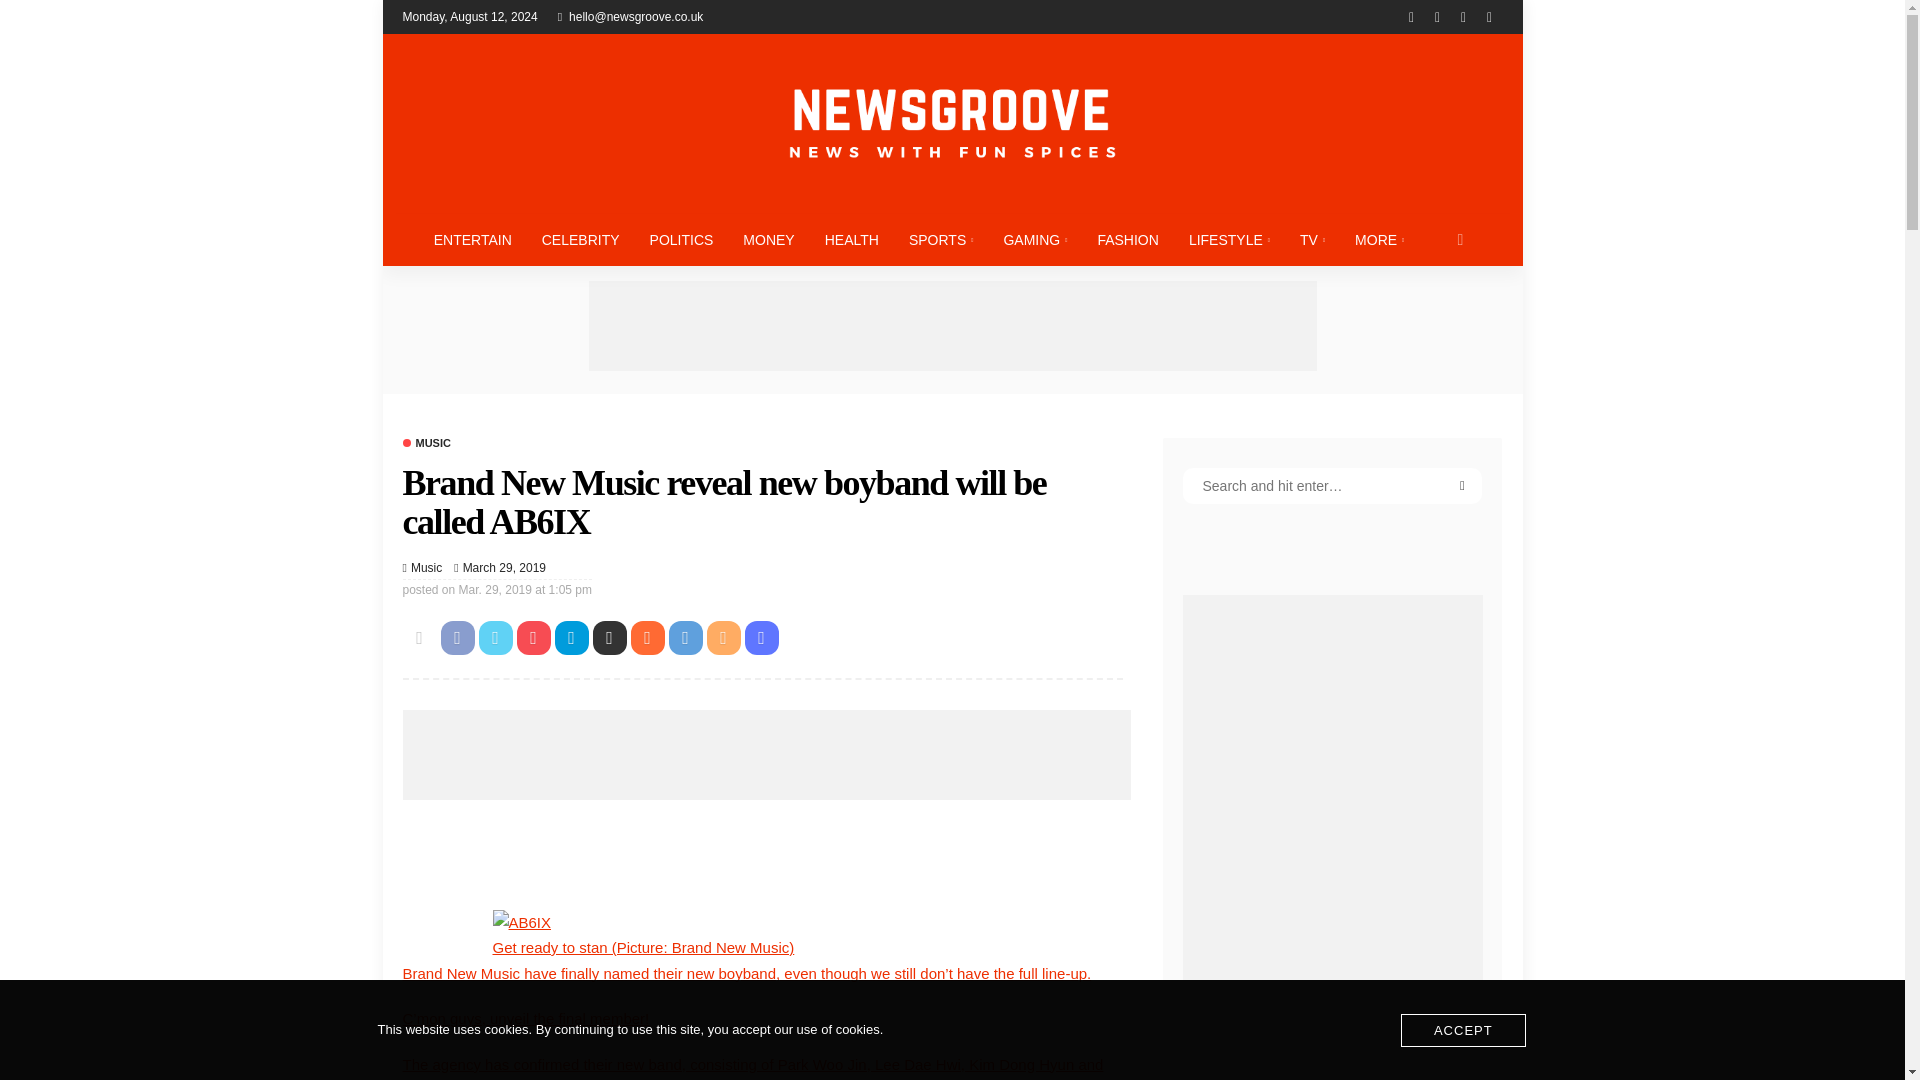  I want to click on GAMING, so click(1035, 239).